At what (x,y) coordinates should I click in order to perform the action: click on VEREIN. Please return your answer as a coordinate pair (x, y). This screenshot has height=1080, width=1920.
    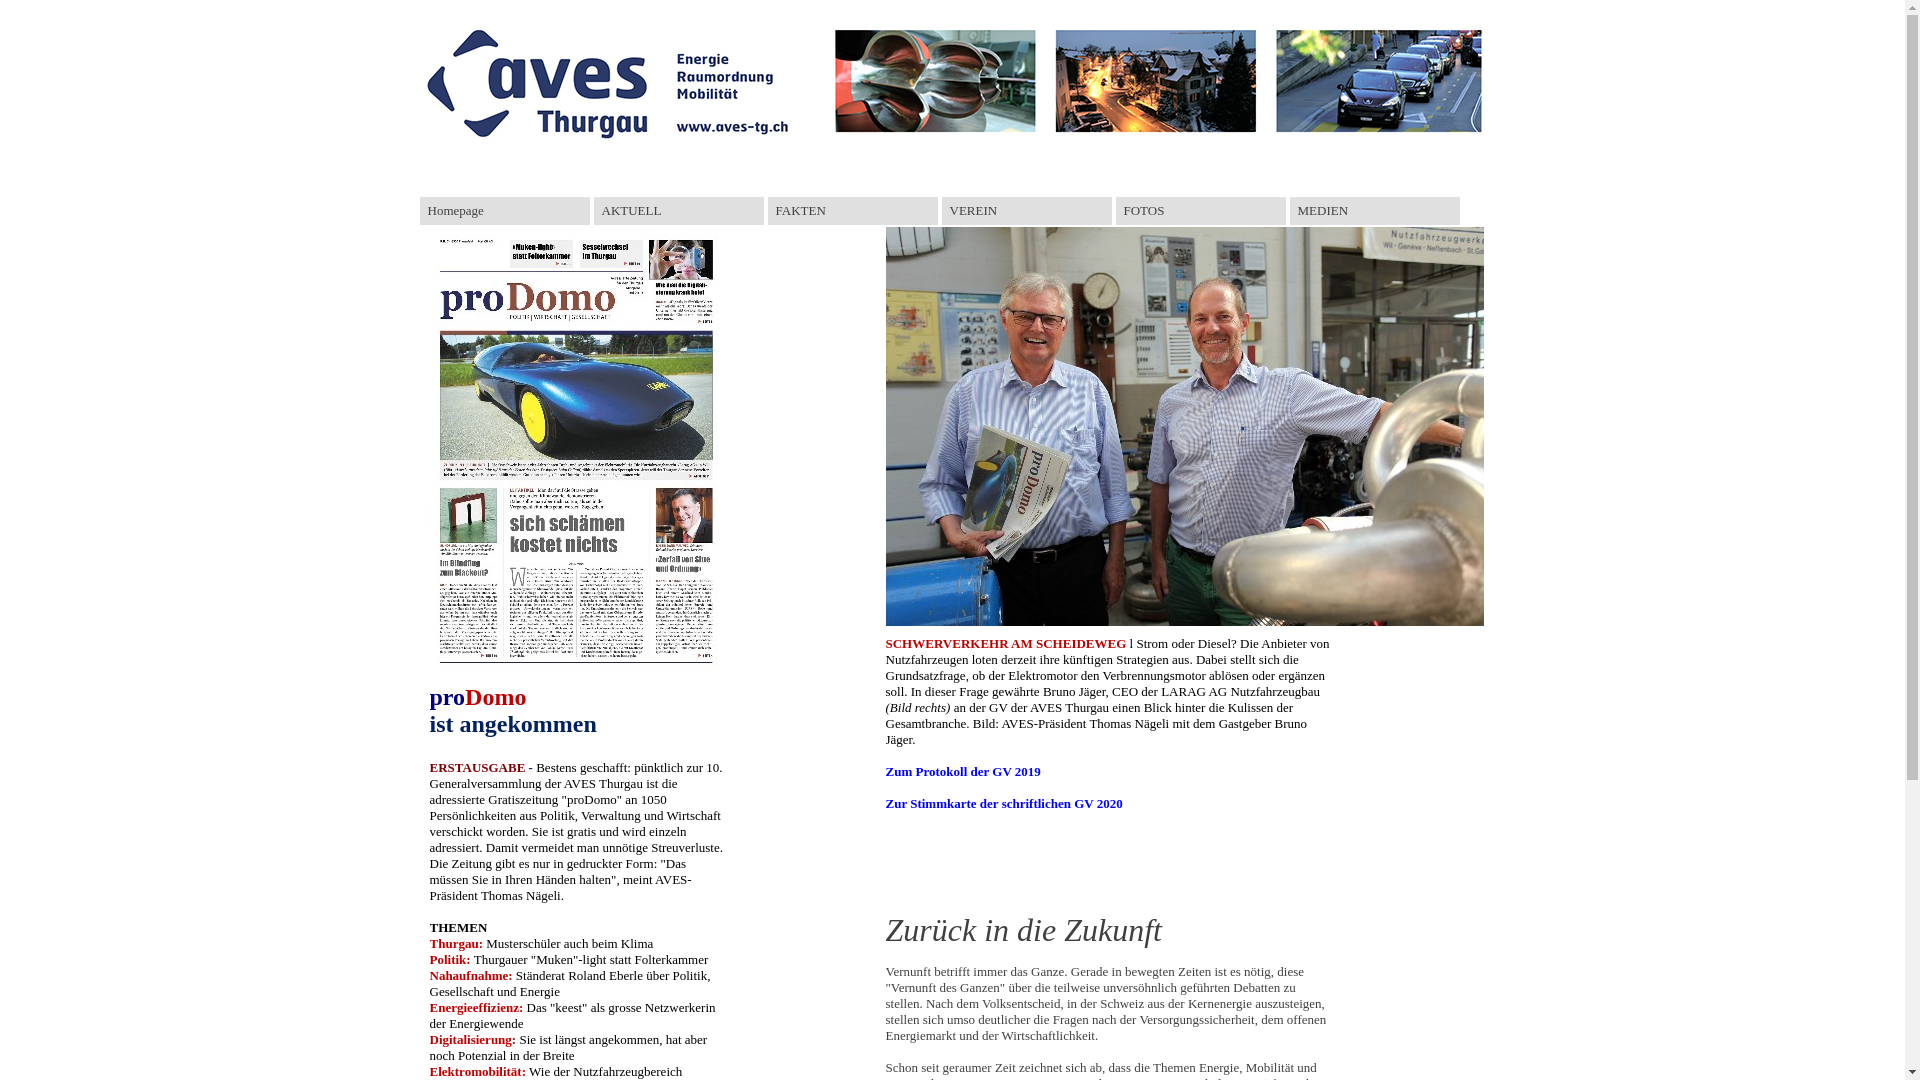
    Looking at the image, I should click on (1027, 211).